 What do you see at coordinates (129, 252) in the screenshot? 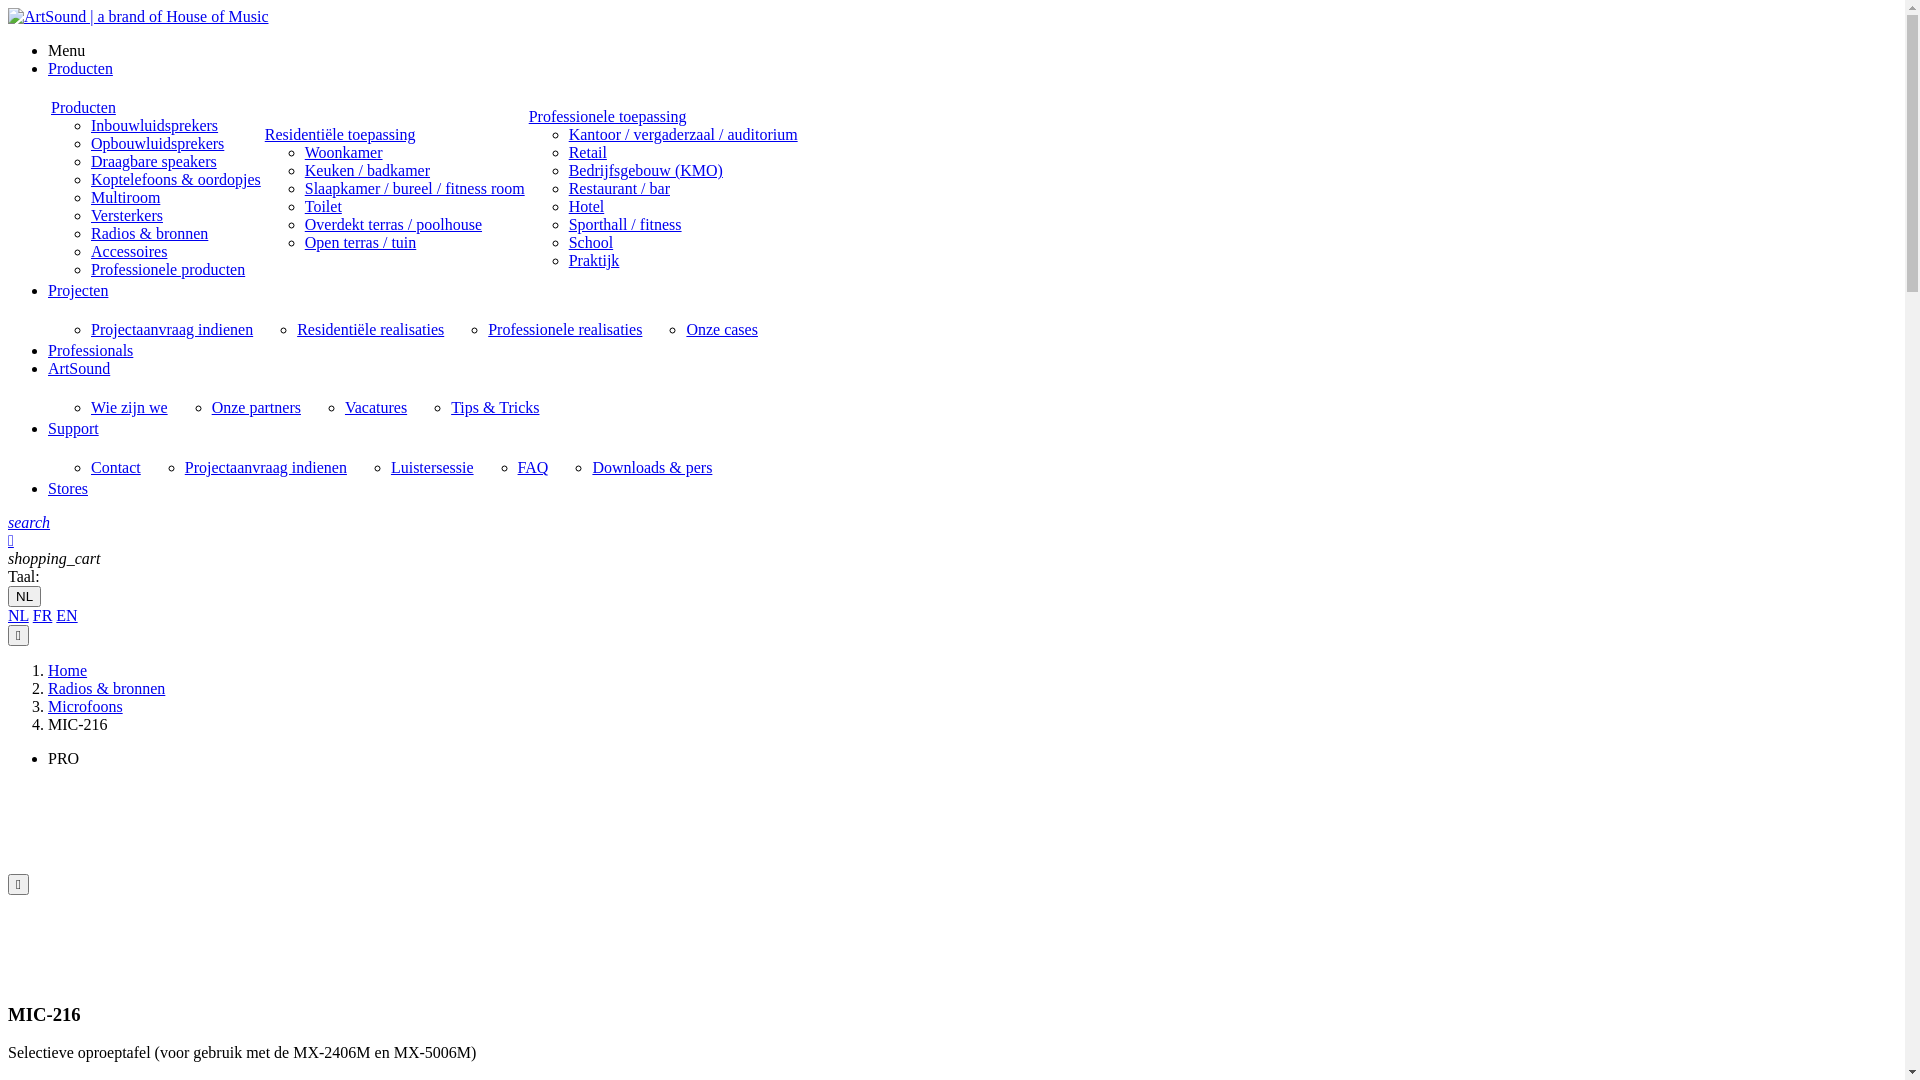
I see `Accessoires` at bounding box center [129, 252].